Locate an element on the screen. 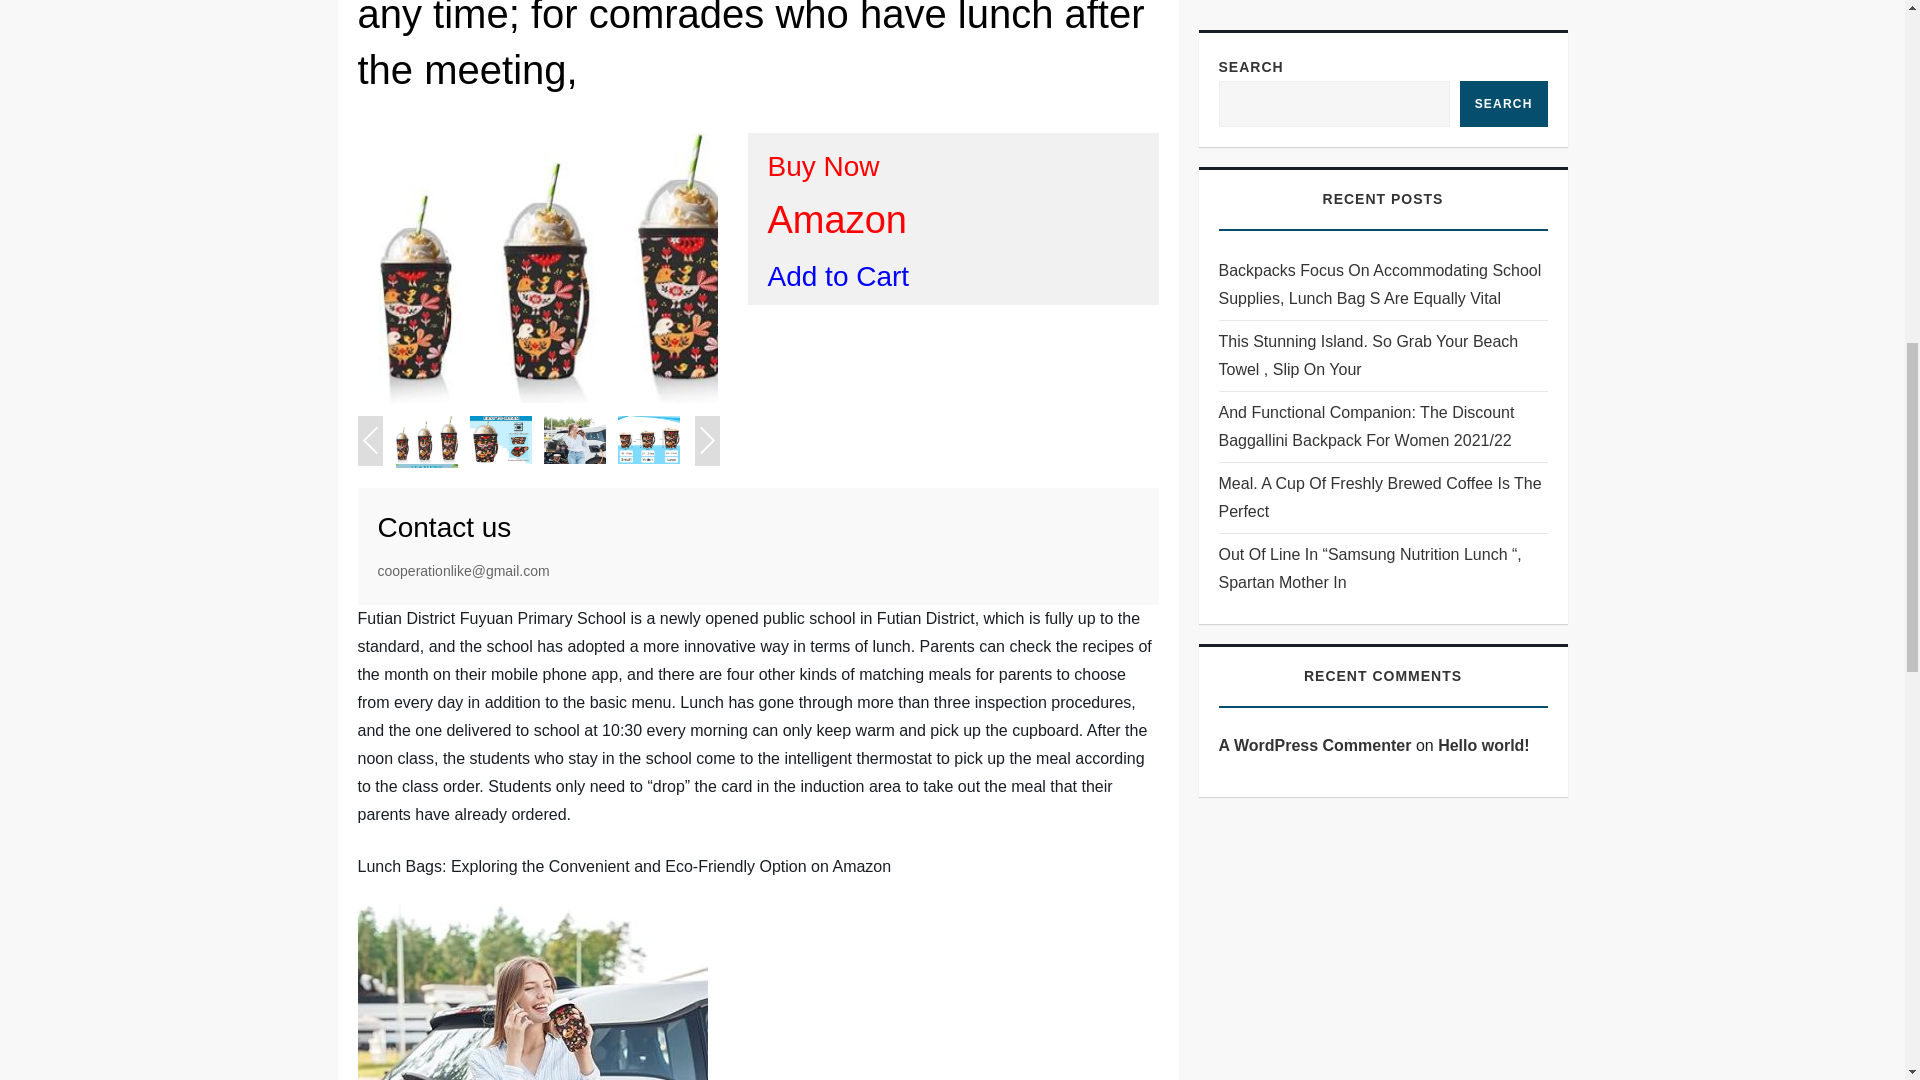 This screenshot has height=1080, width=1920. Amazon is located at coordinates (837, 219).